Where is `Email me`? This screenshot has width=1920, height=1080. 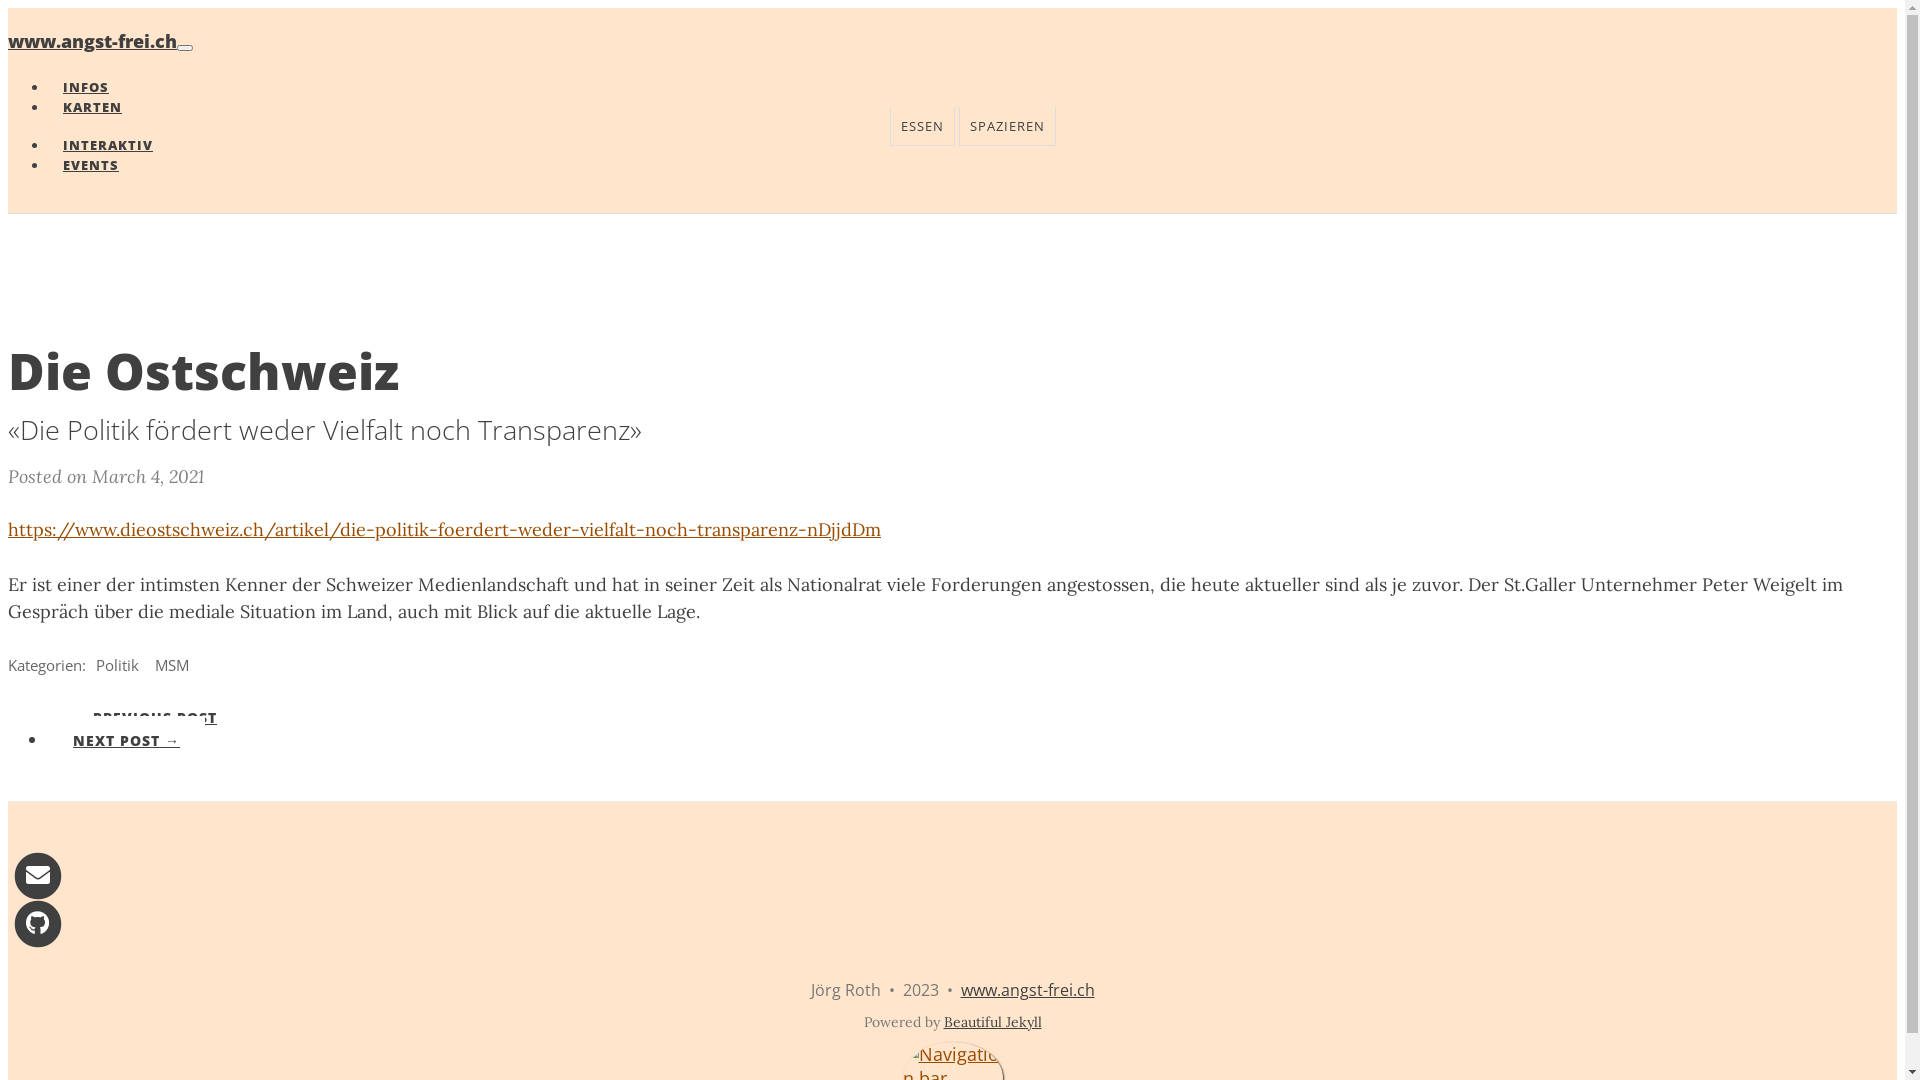 Email me is located at coordinates (38, 874).